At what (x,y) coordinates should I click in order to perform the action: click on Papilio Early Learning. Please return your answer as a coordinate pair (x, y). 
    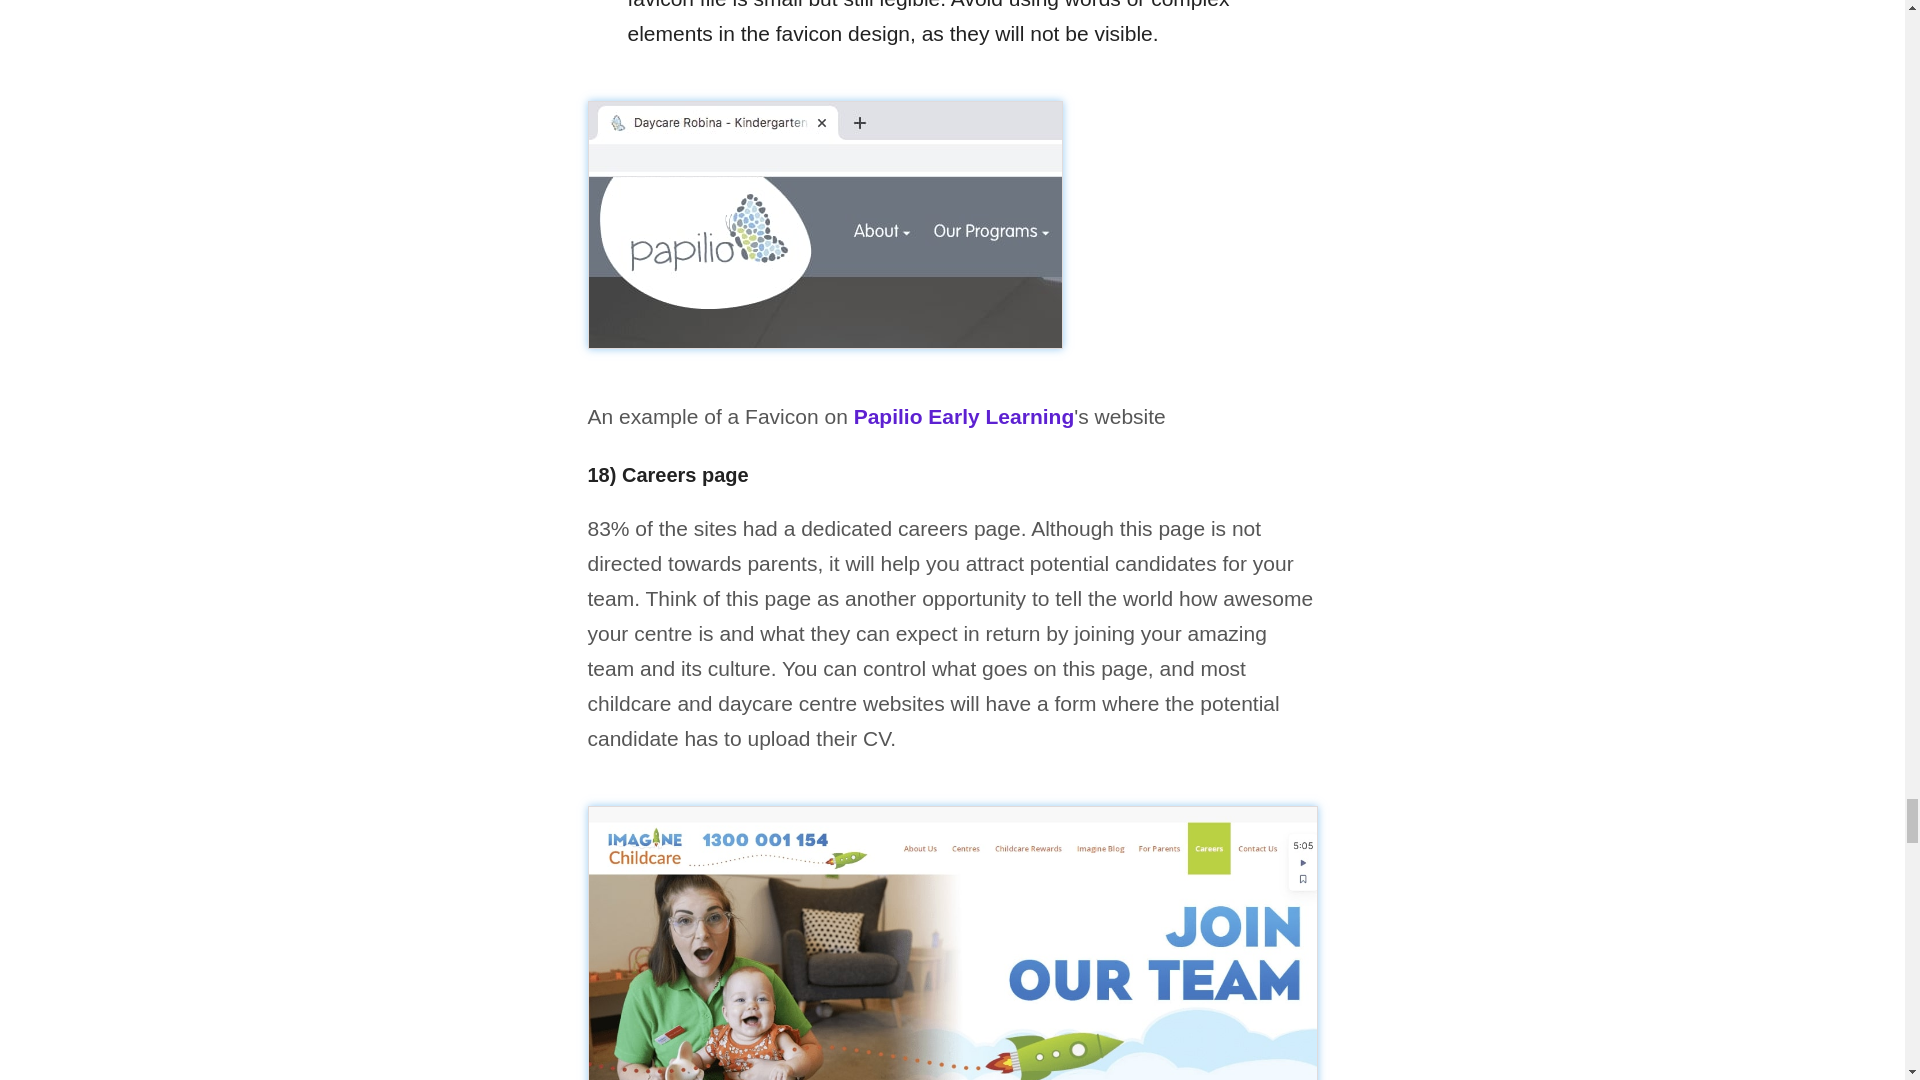
    Looking at the image, I should click on (964, 416).